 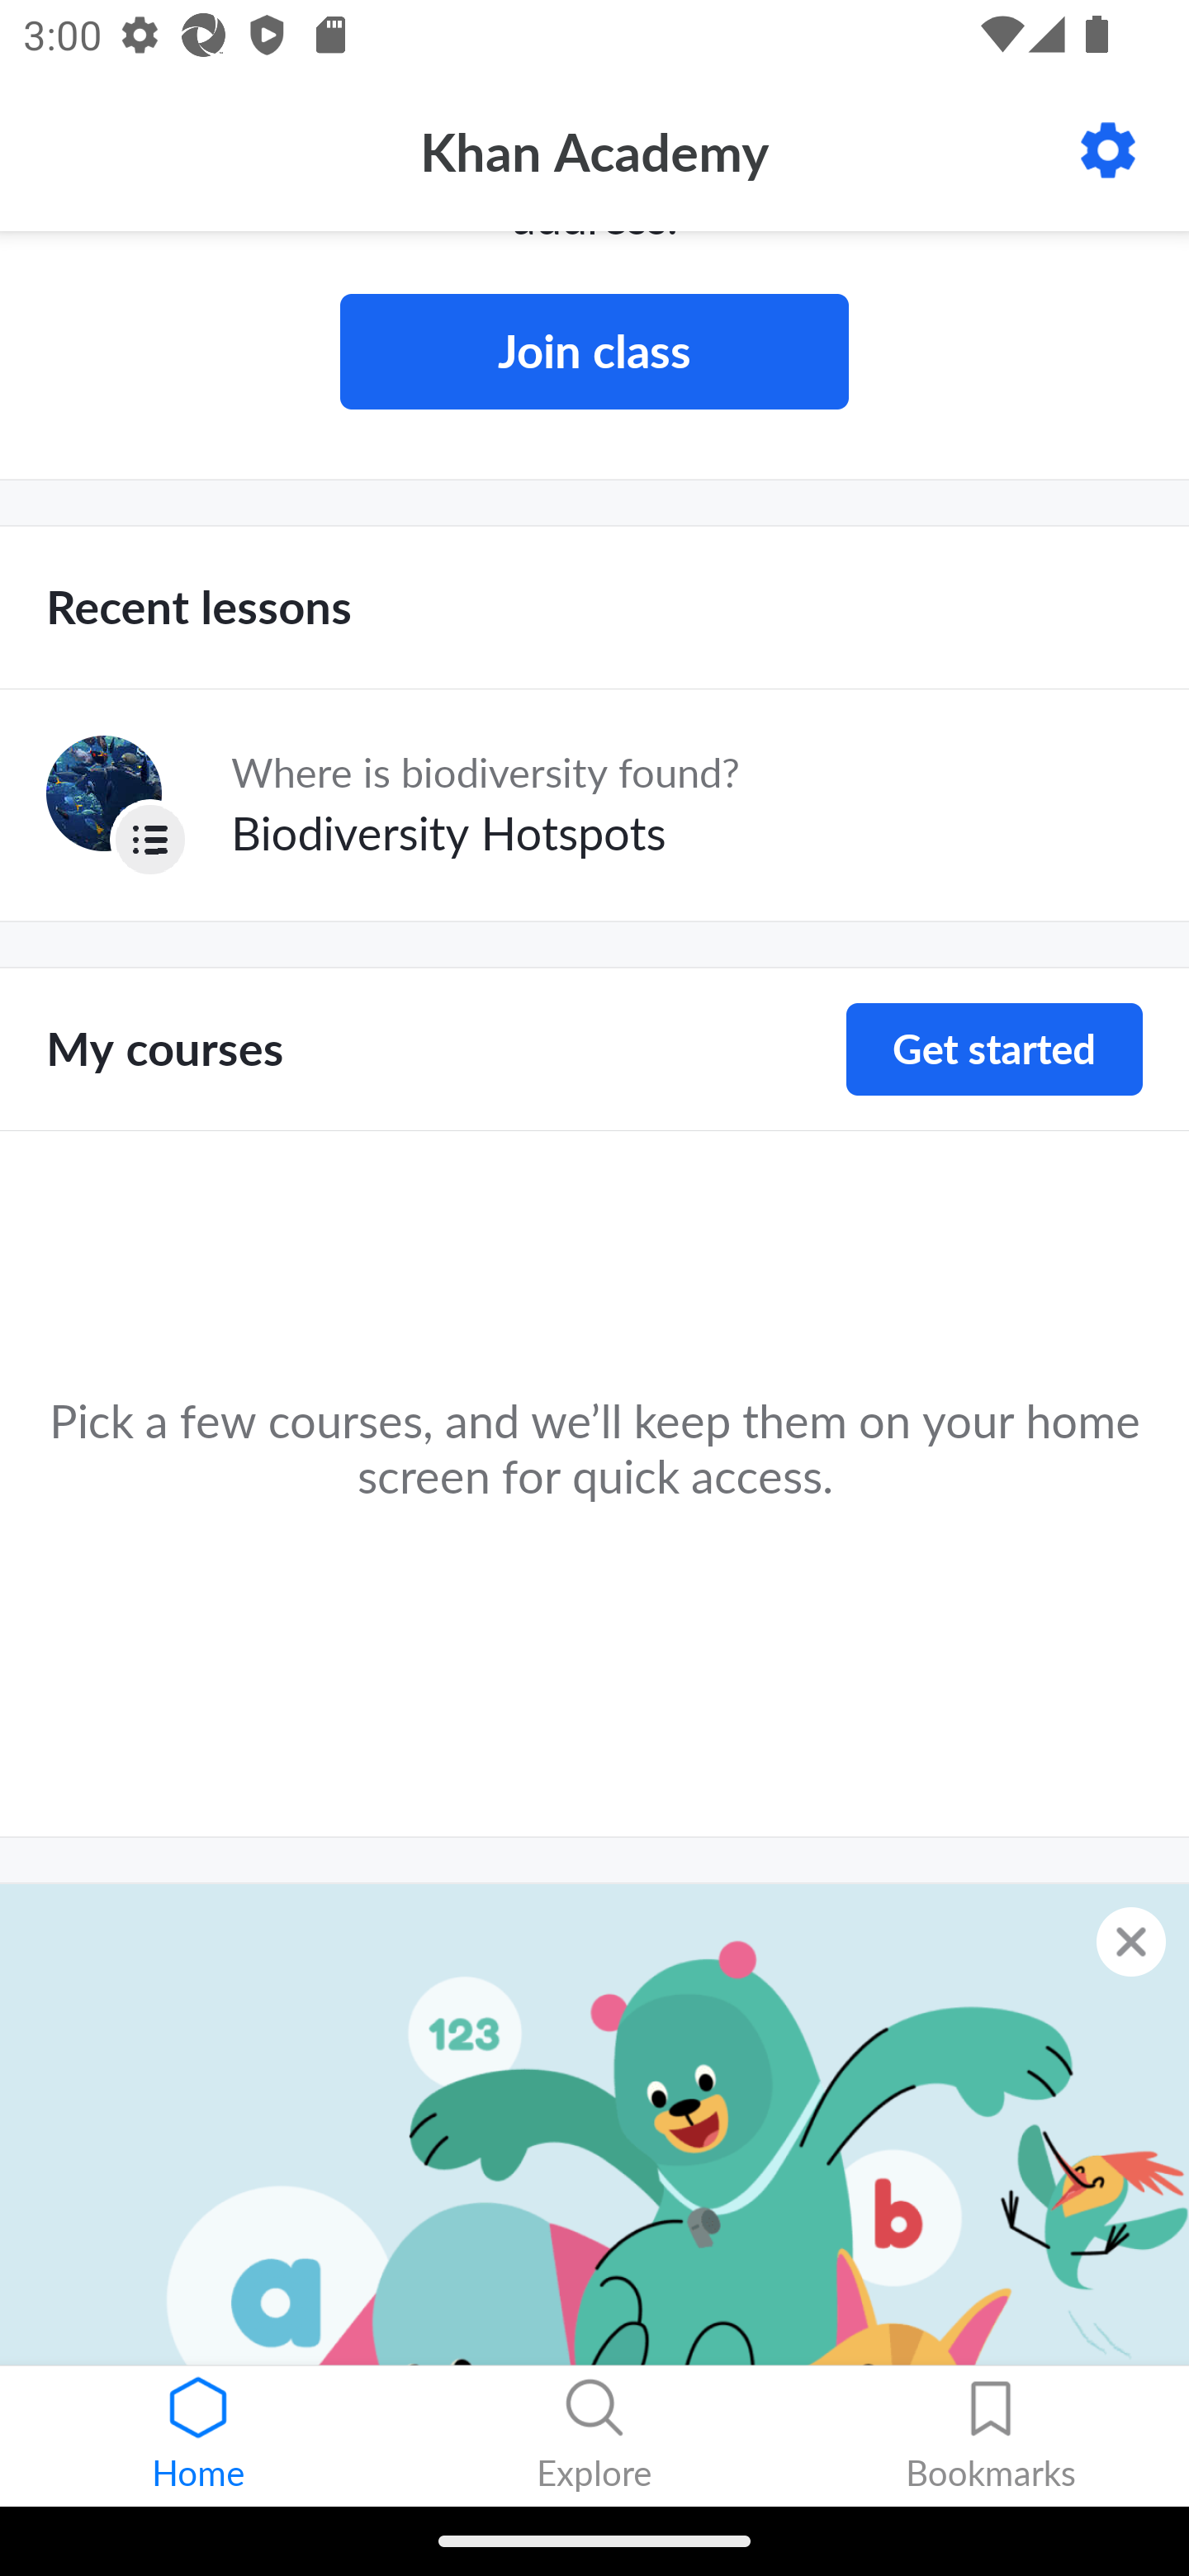 What do you see at coordinates (1131, 1940) in the screenshot?
I see `Dismiss` at bounding box center [1131, 1940].